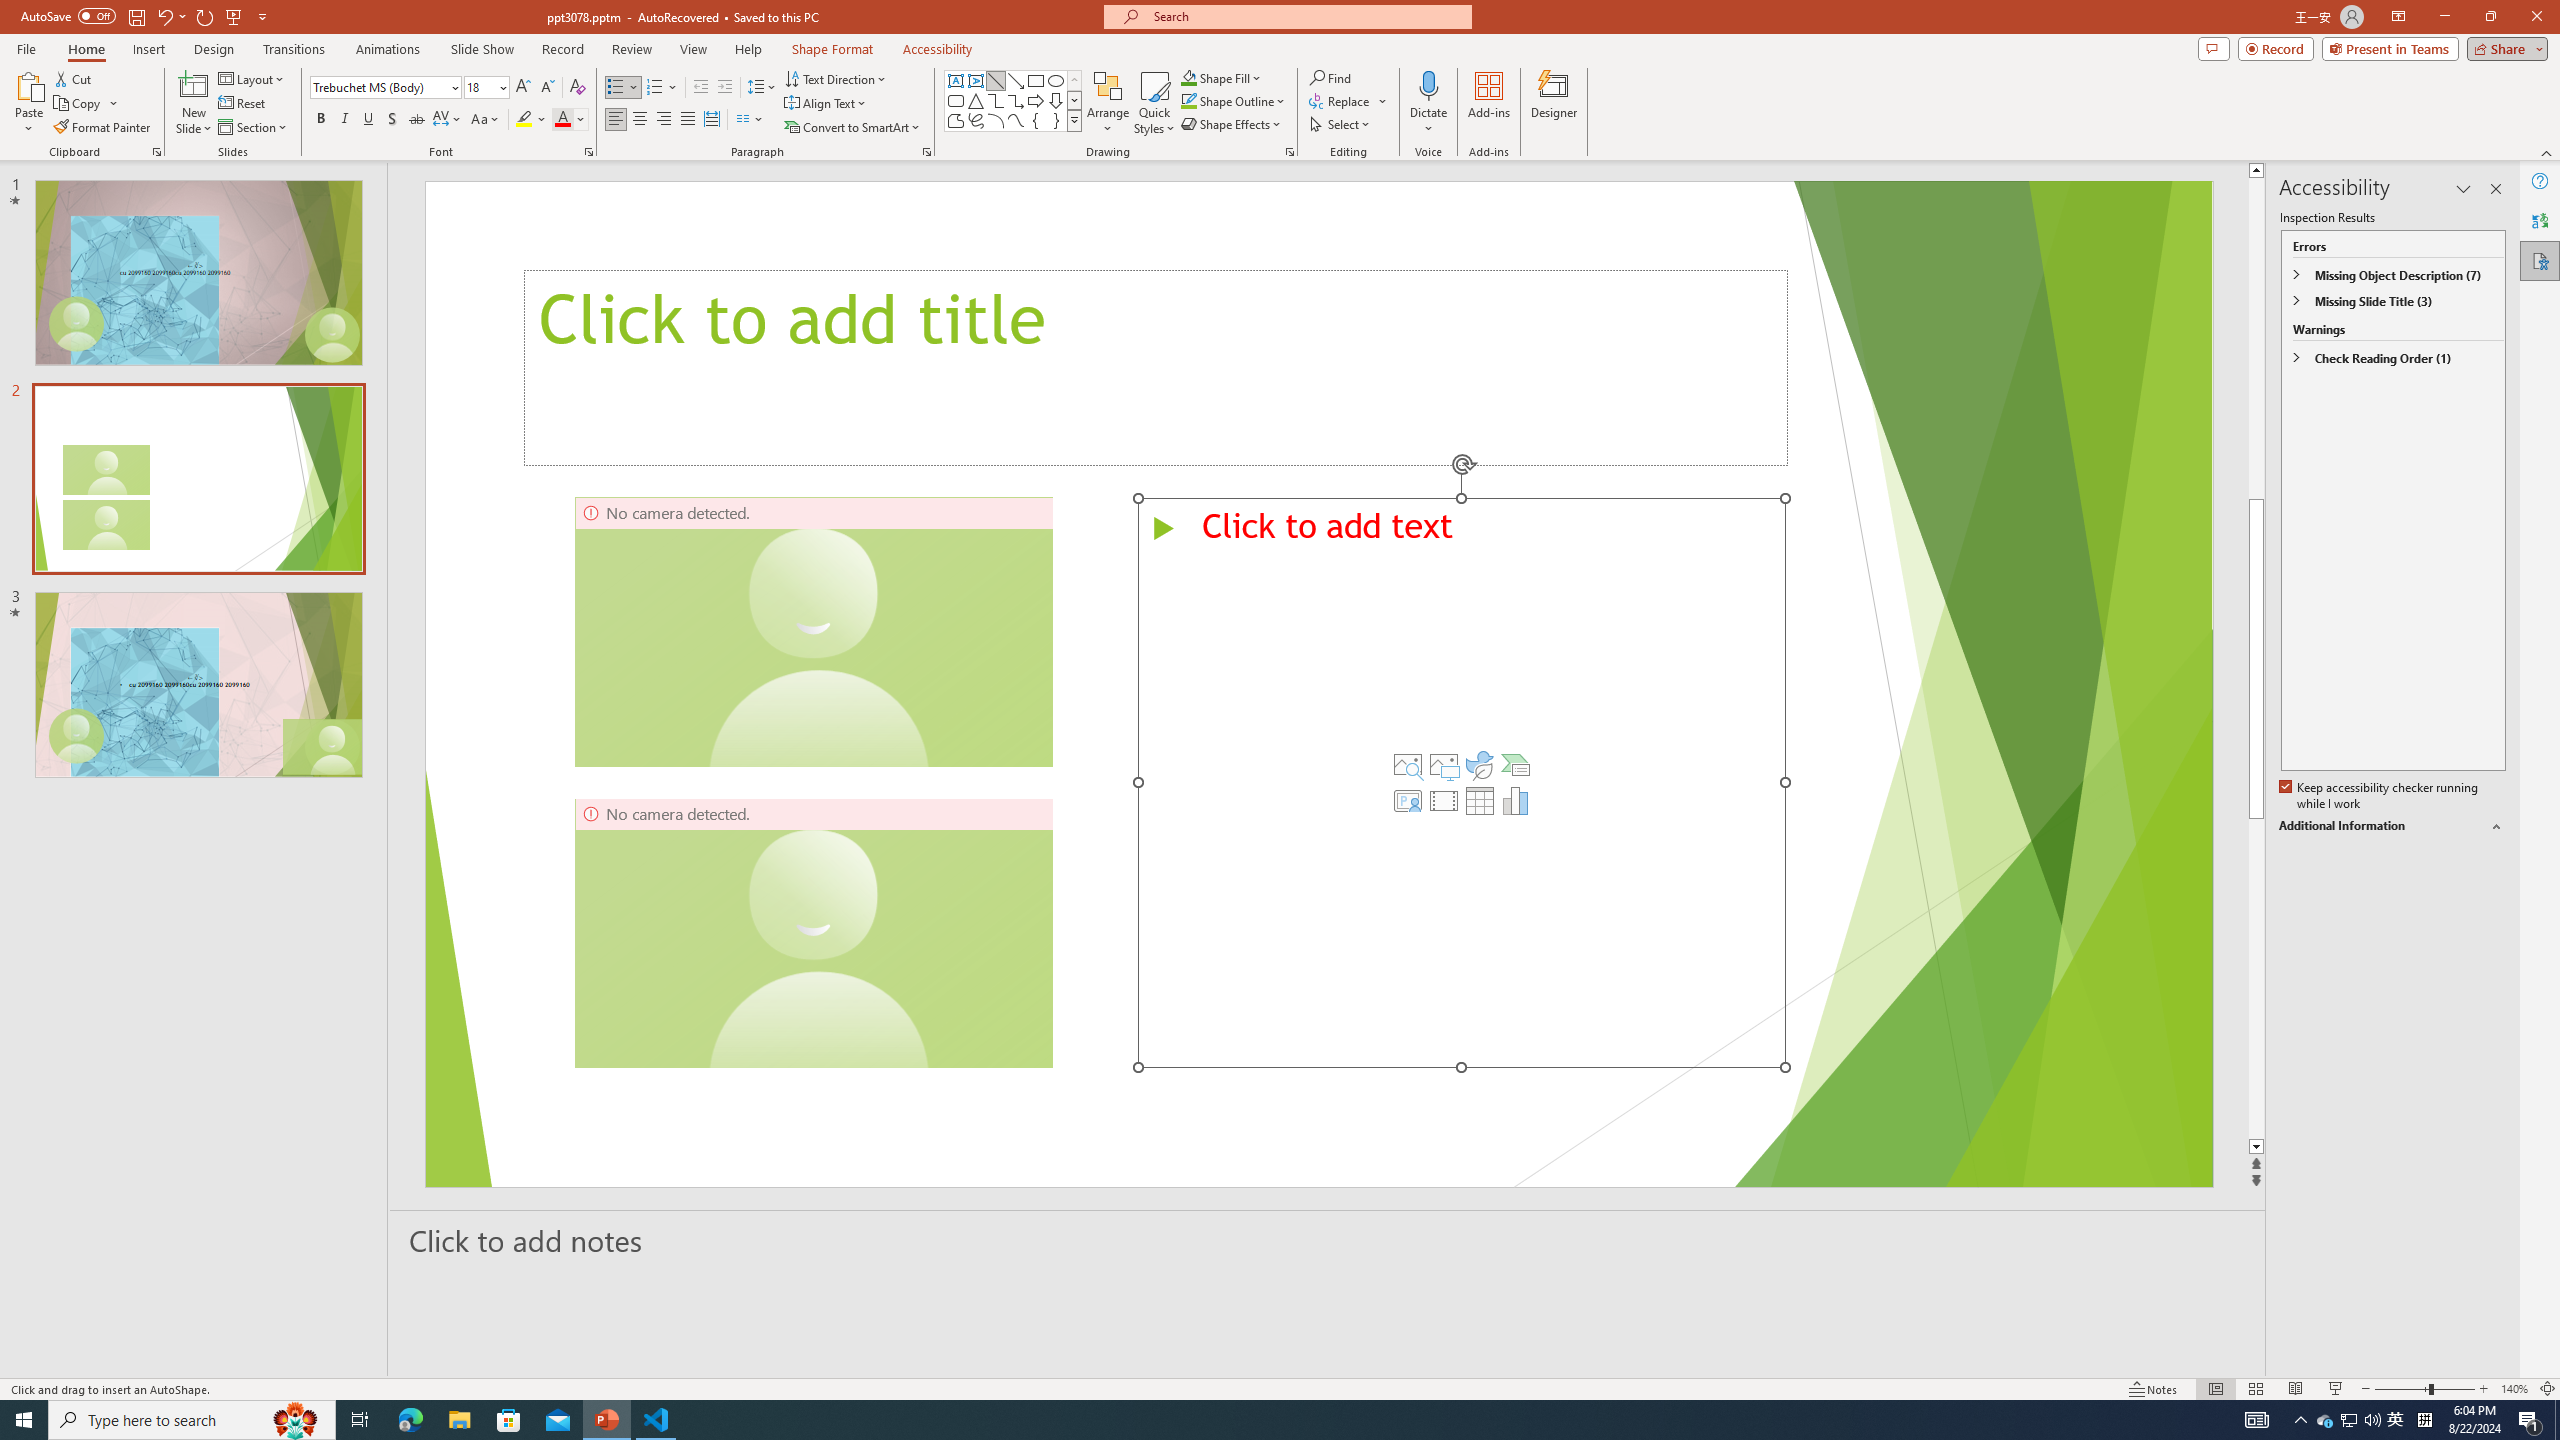 This screenshot has height=1440, width=2560. Describe the element at coordinates (814, 932) in the screenshot. I see `Camera 5, No camera detected.` at that location.